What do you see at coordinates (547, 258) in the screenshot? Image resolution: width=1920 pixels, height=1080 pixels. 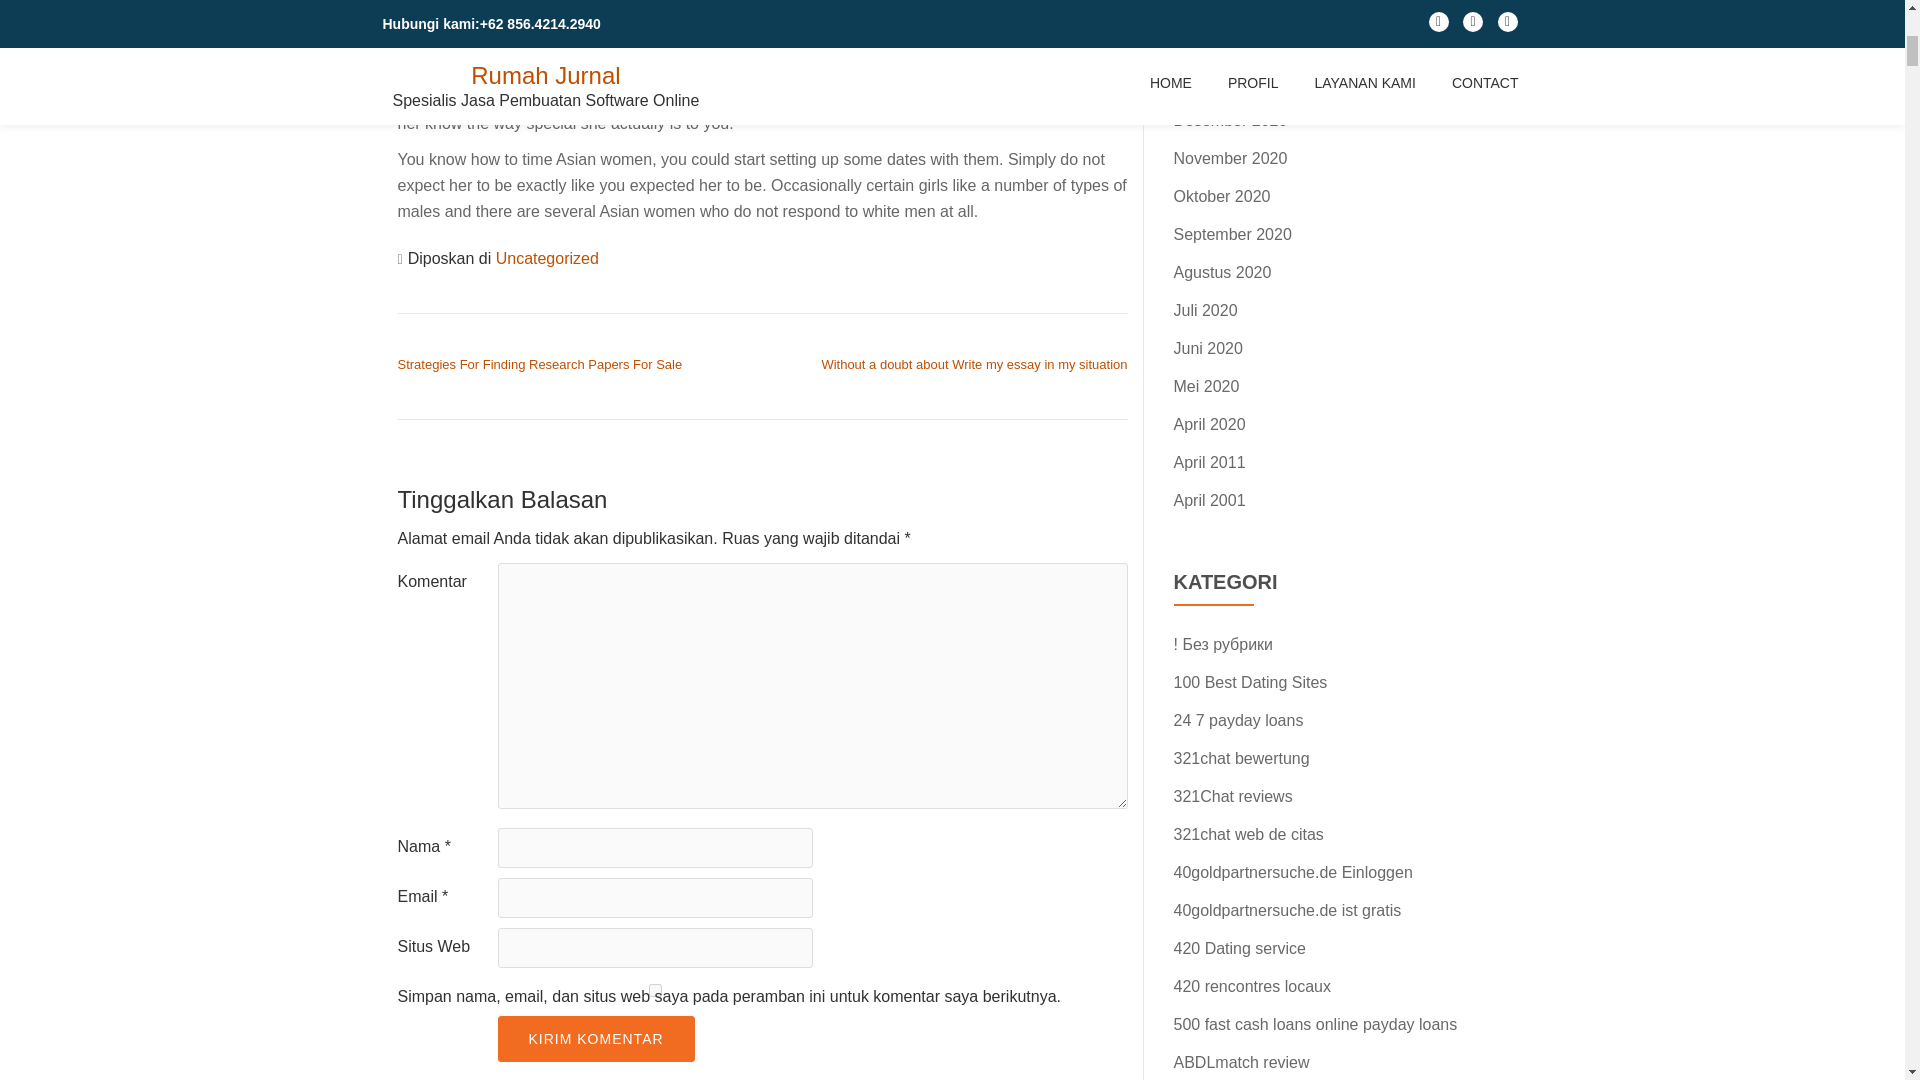 I see `Uncategorized` at bounding box center [547, 258].